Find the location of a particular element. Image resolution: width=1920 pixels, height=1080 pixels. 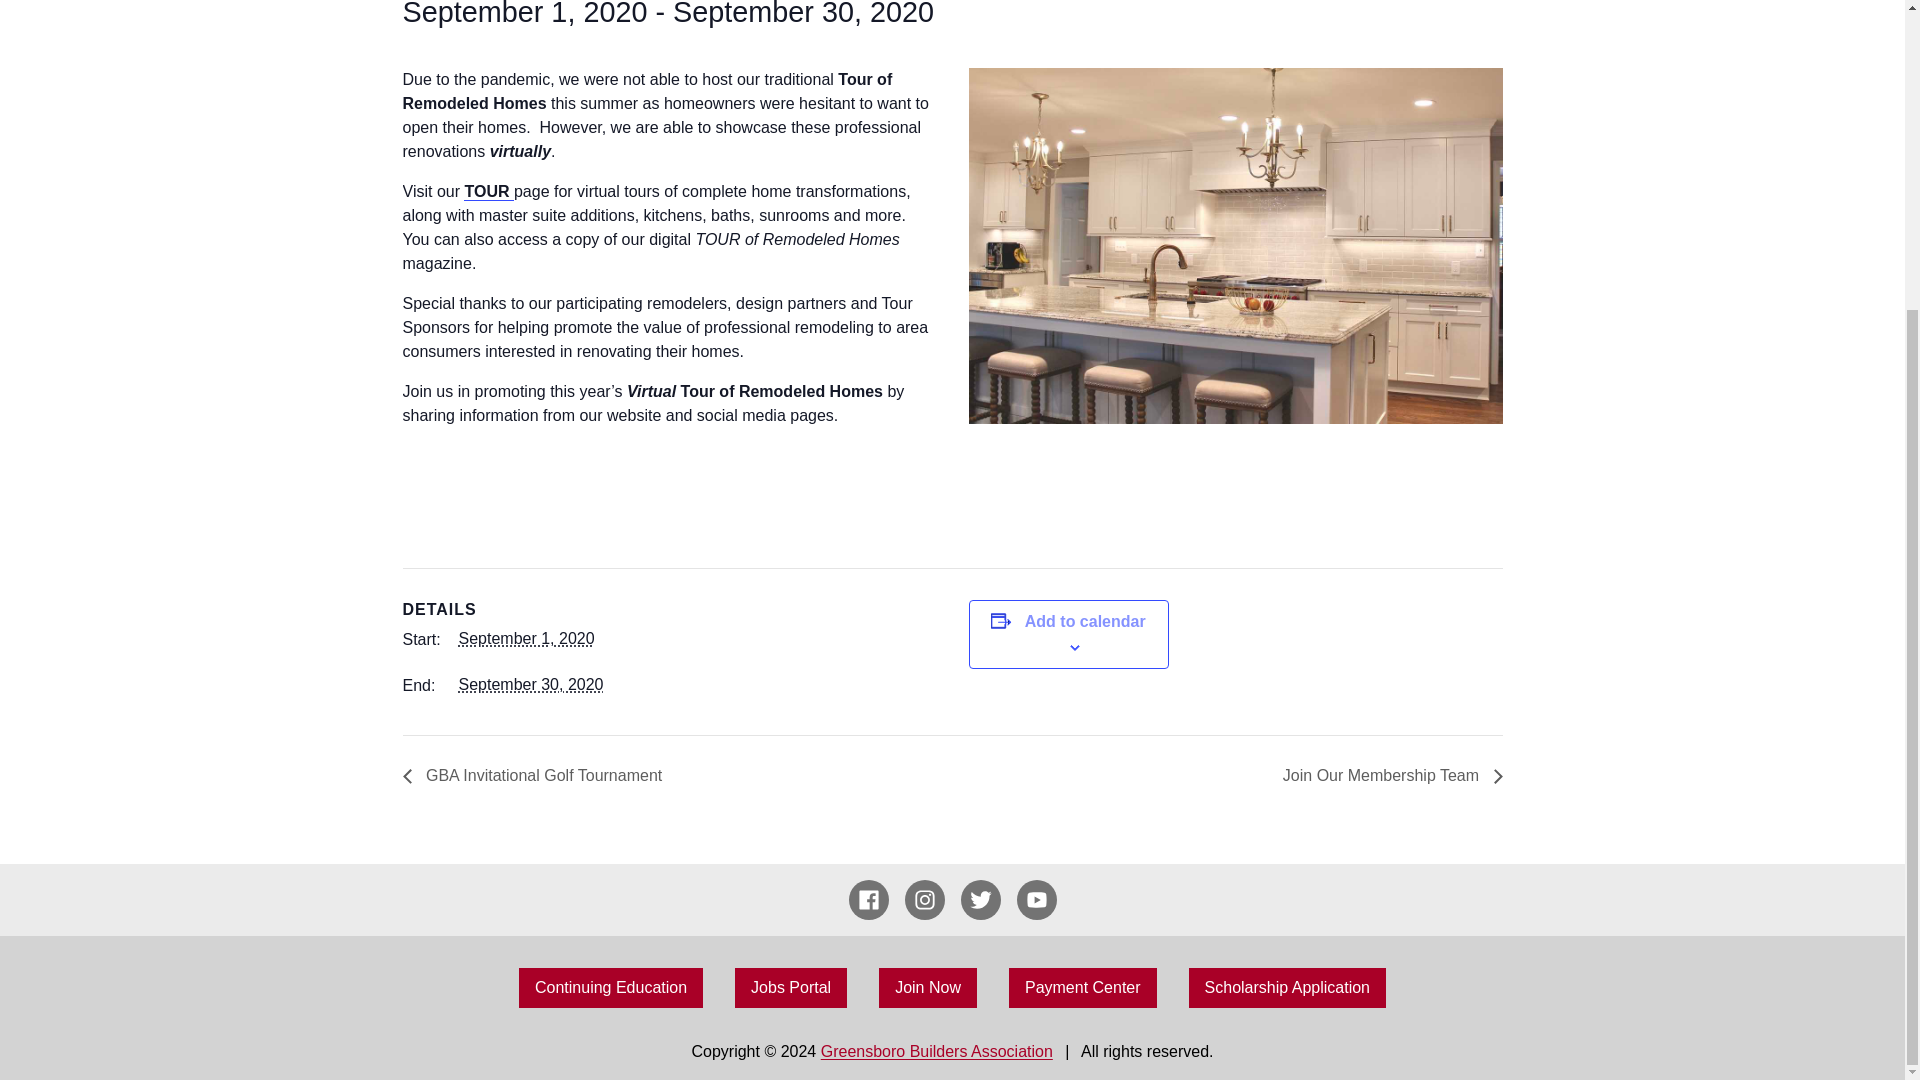

Greensboro Builders Association is located at coordinates (936, 1051).